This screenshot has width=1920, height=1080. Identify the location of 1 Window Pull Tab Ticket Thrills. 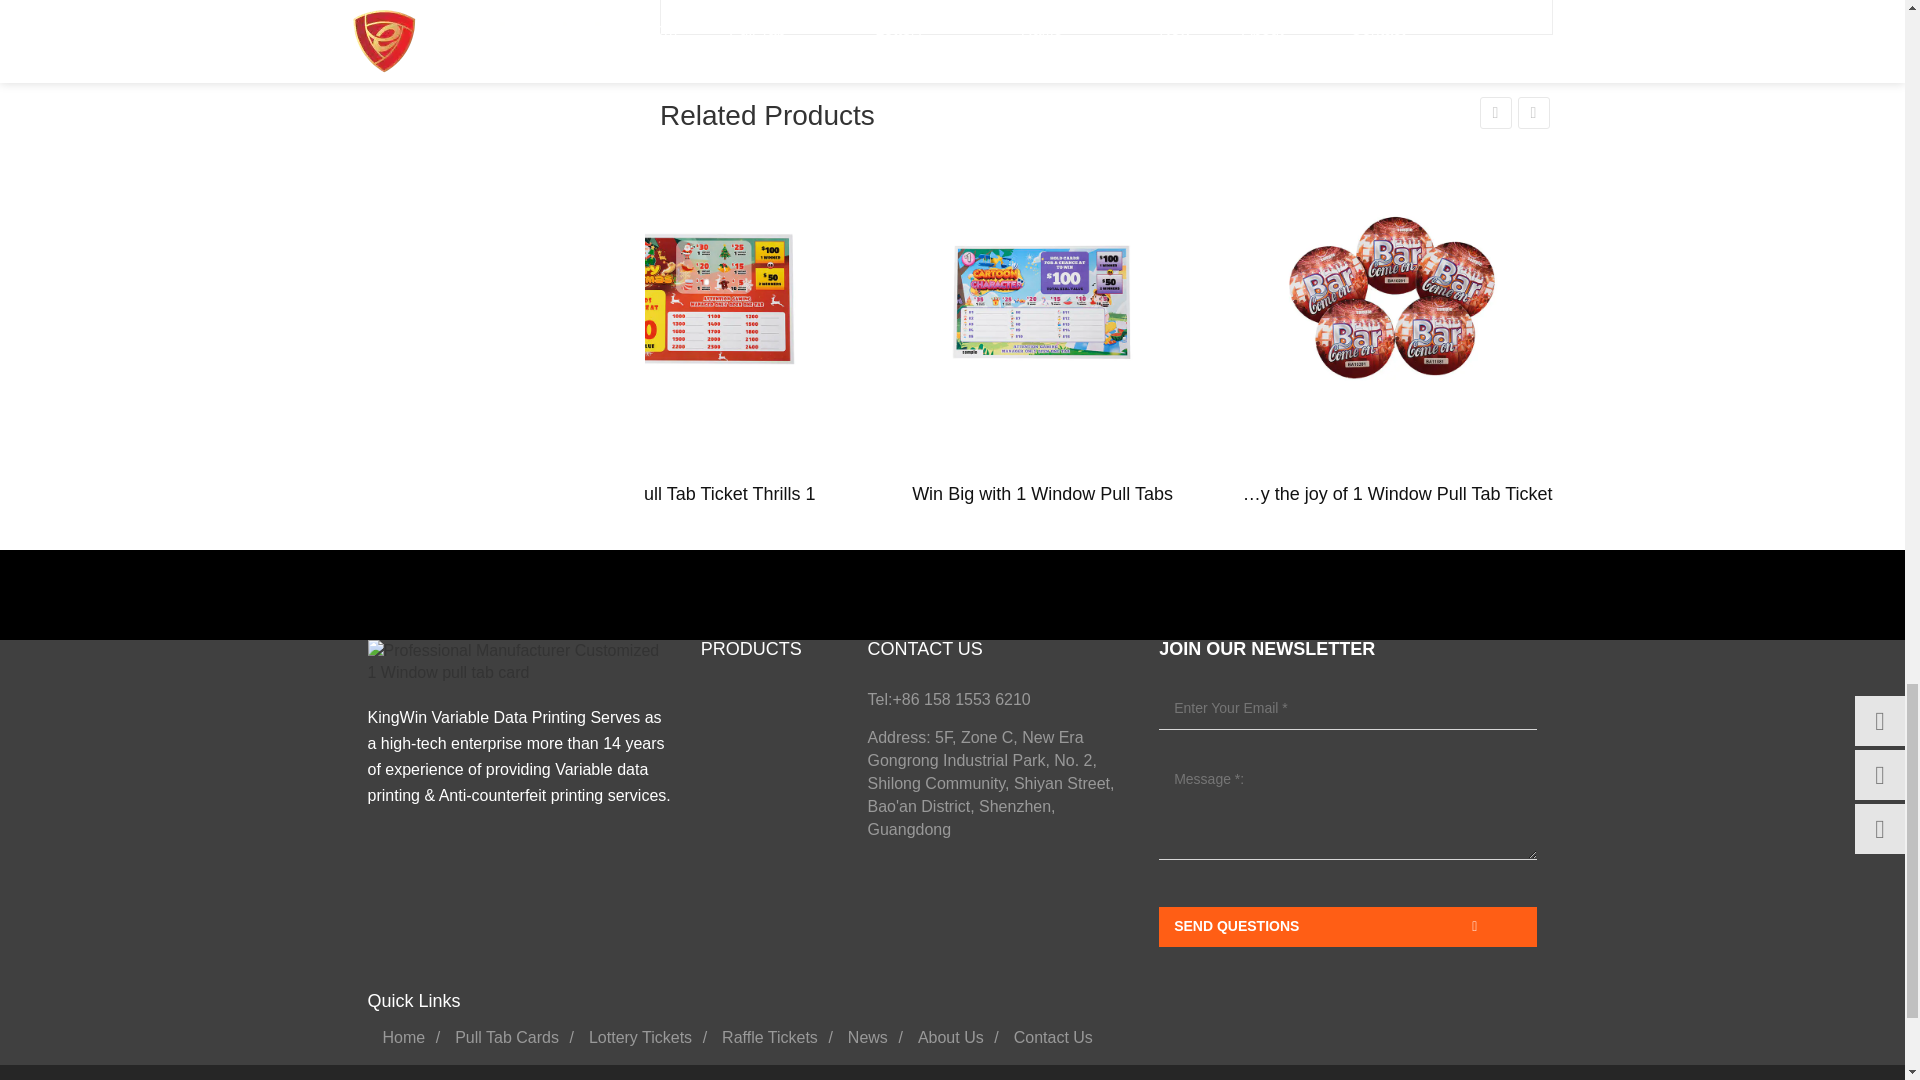
(690, 298).